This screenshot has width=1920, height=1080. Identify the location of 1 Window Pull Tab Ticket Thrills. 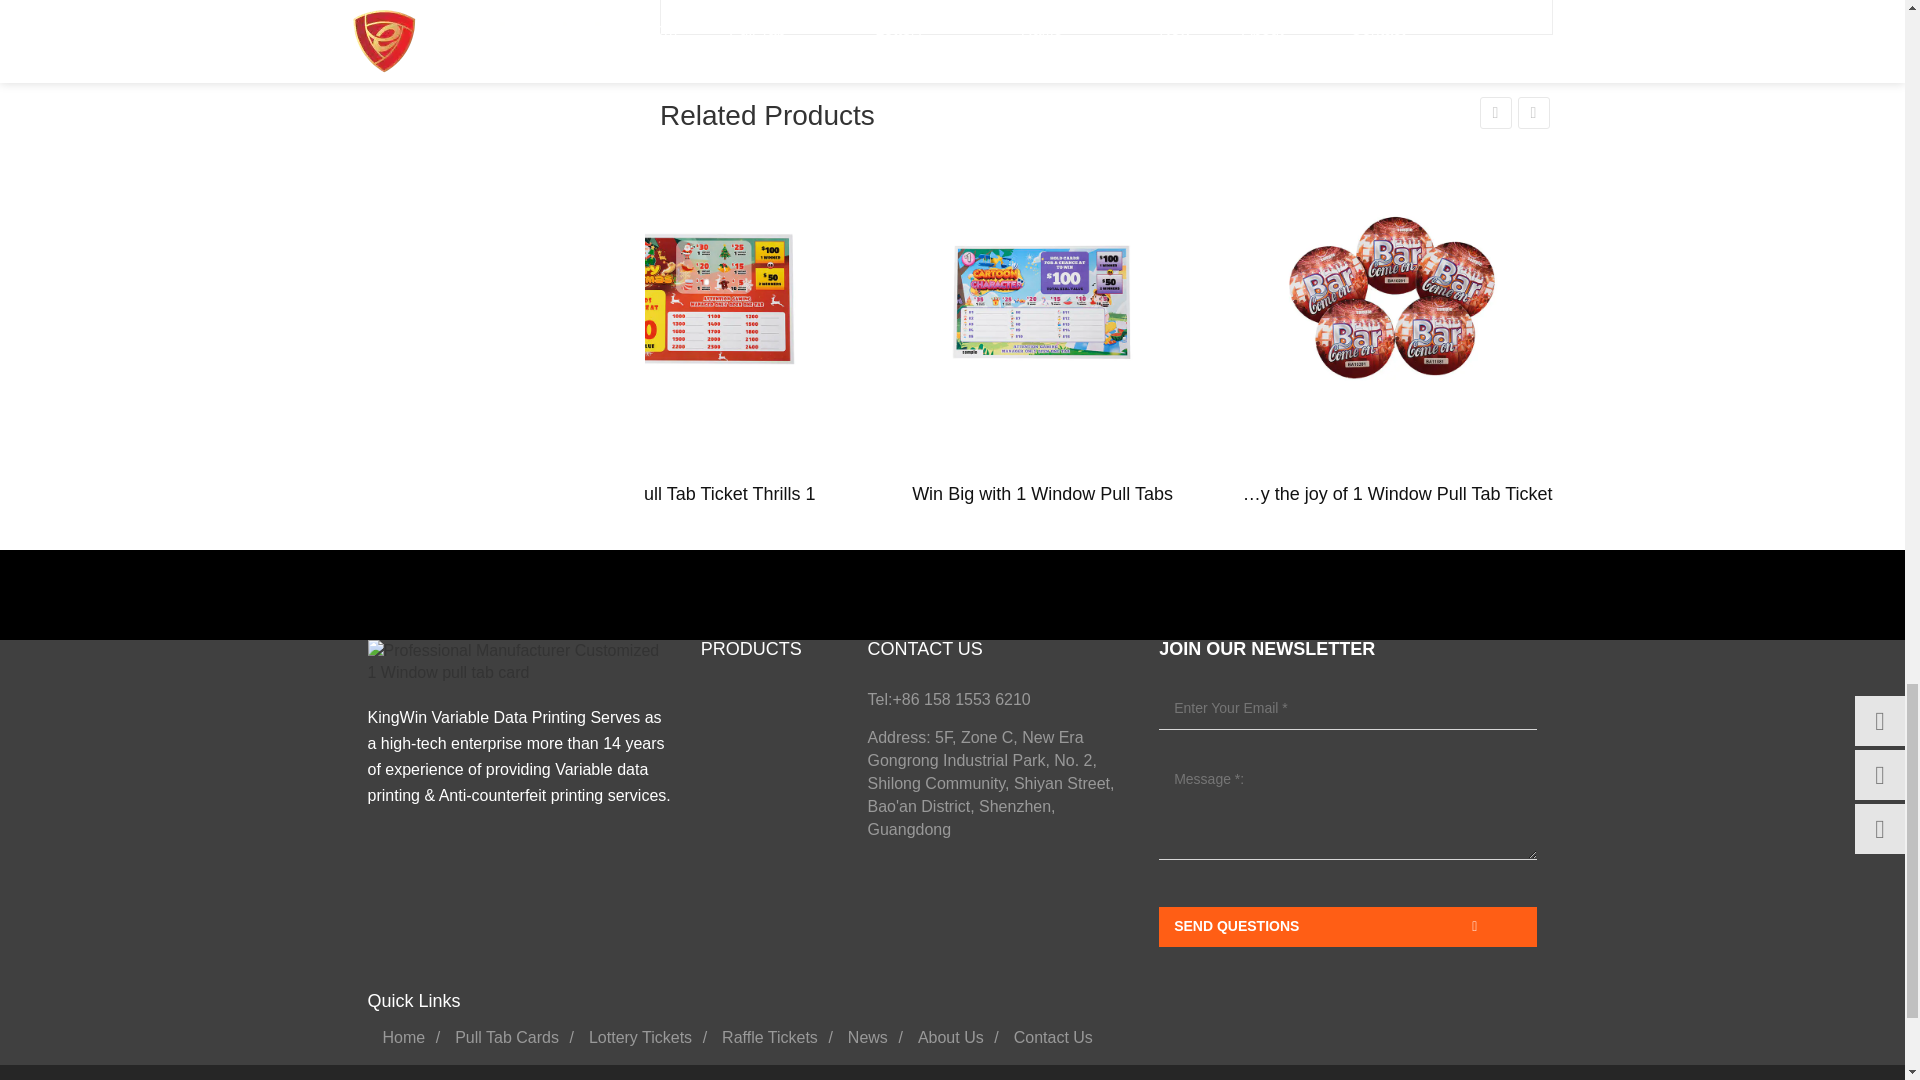
(690, 298).